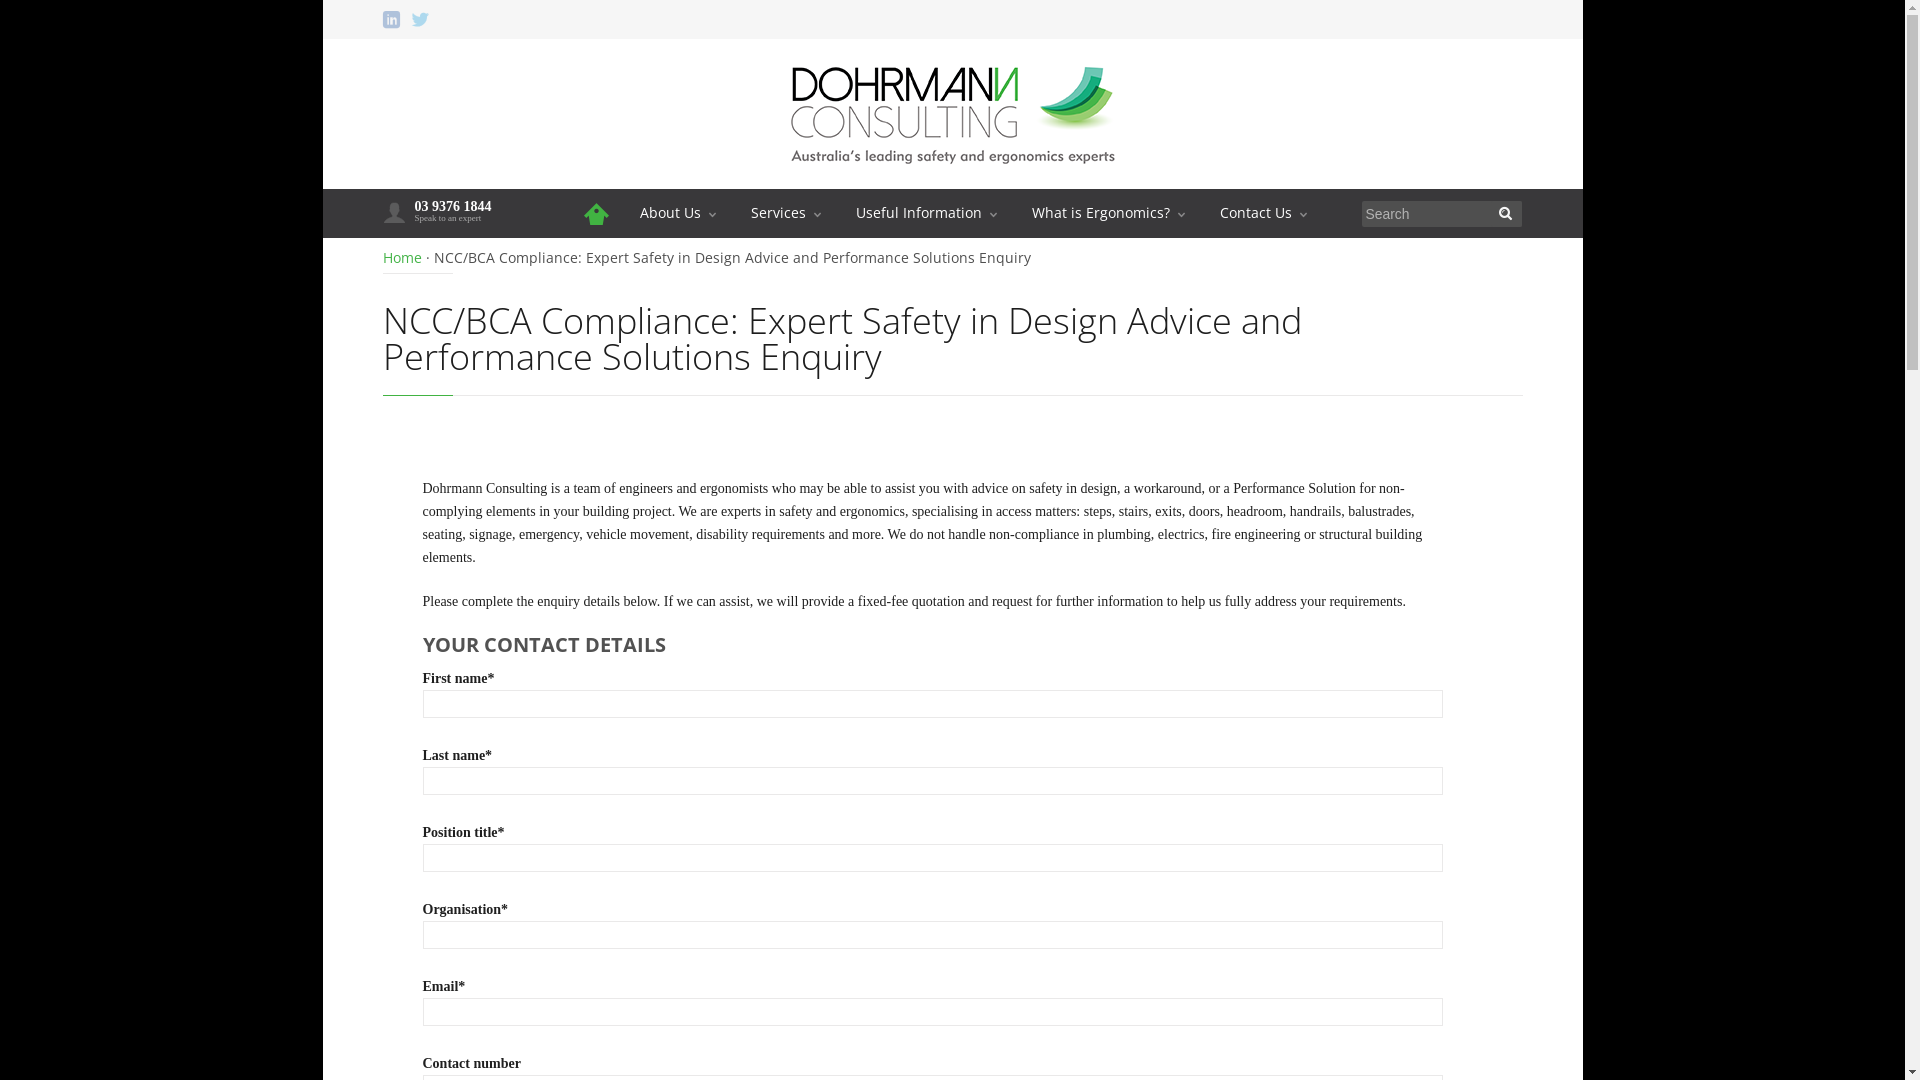 The height and width of the screenshot is (1080, 1920). What do you see at coordinates (786, 213) in the screenshot?
I see `Services` at bounding box center [786, 213].